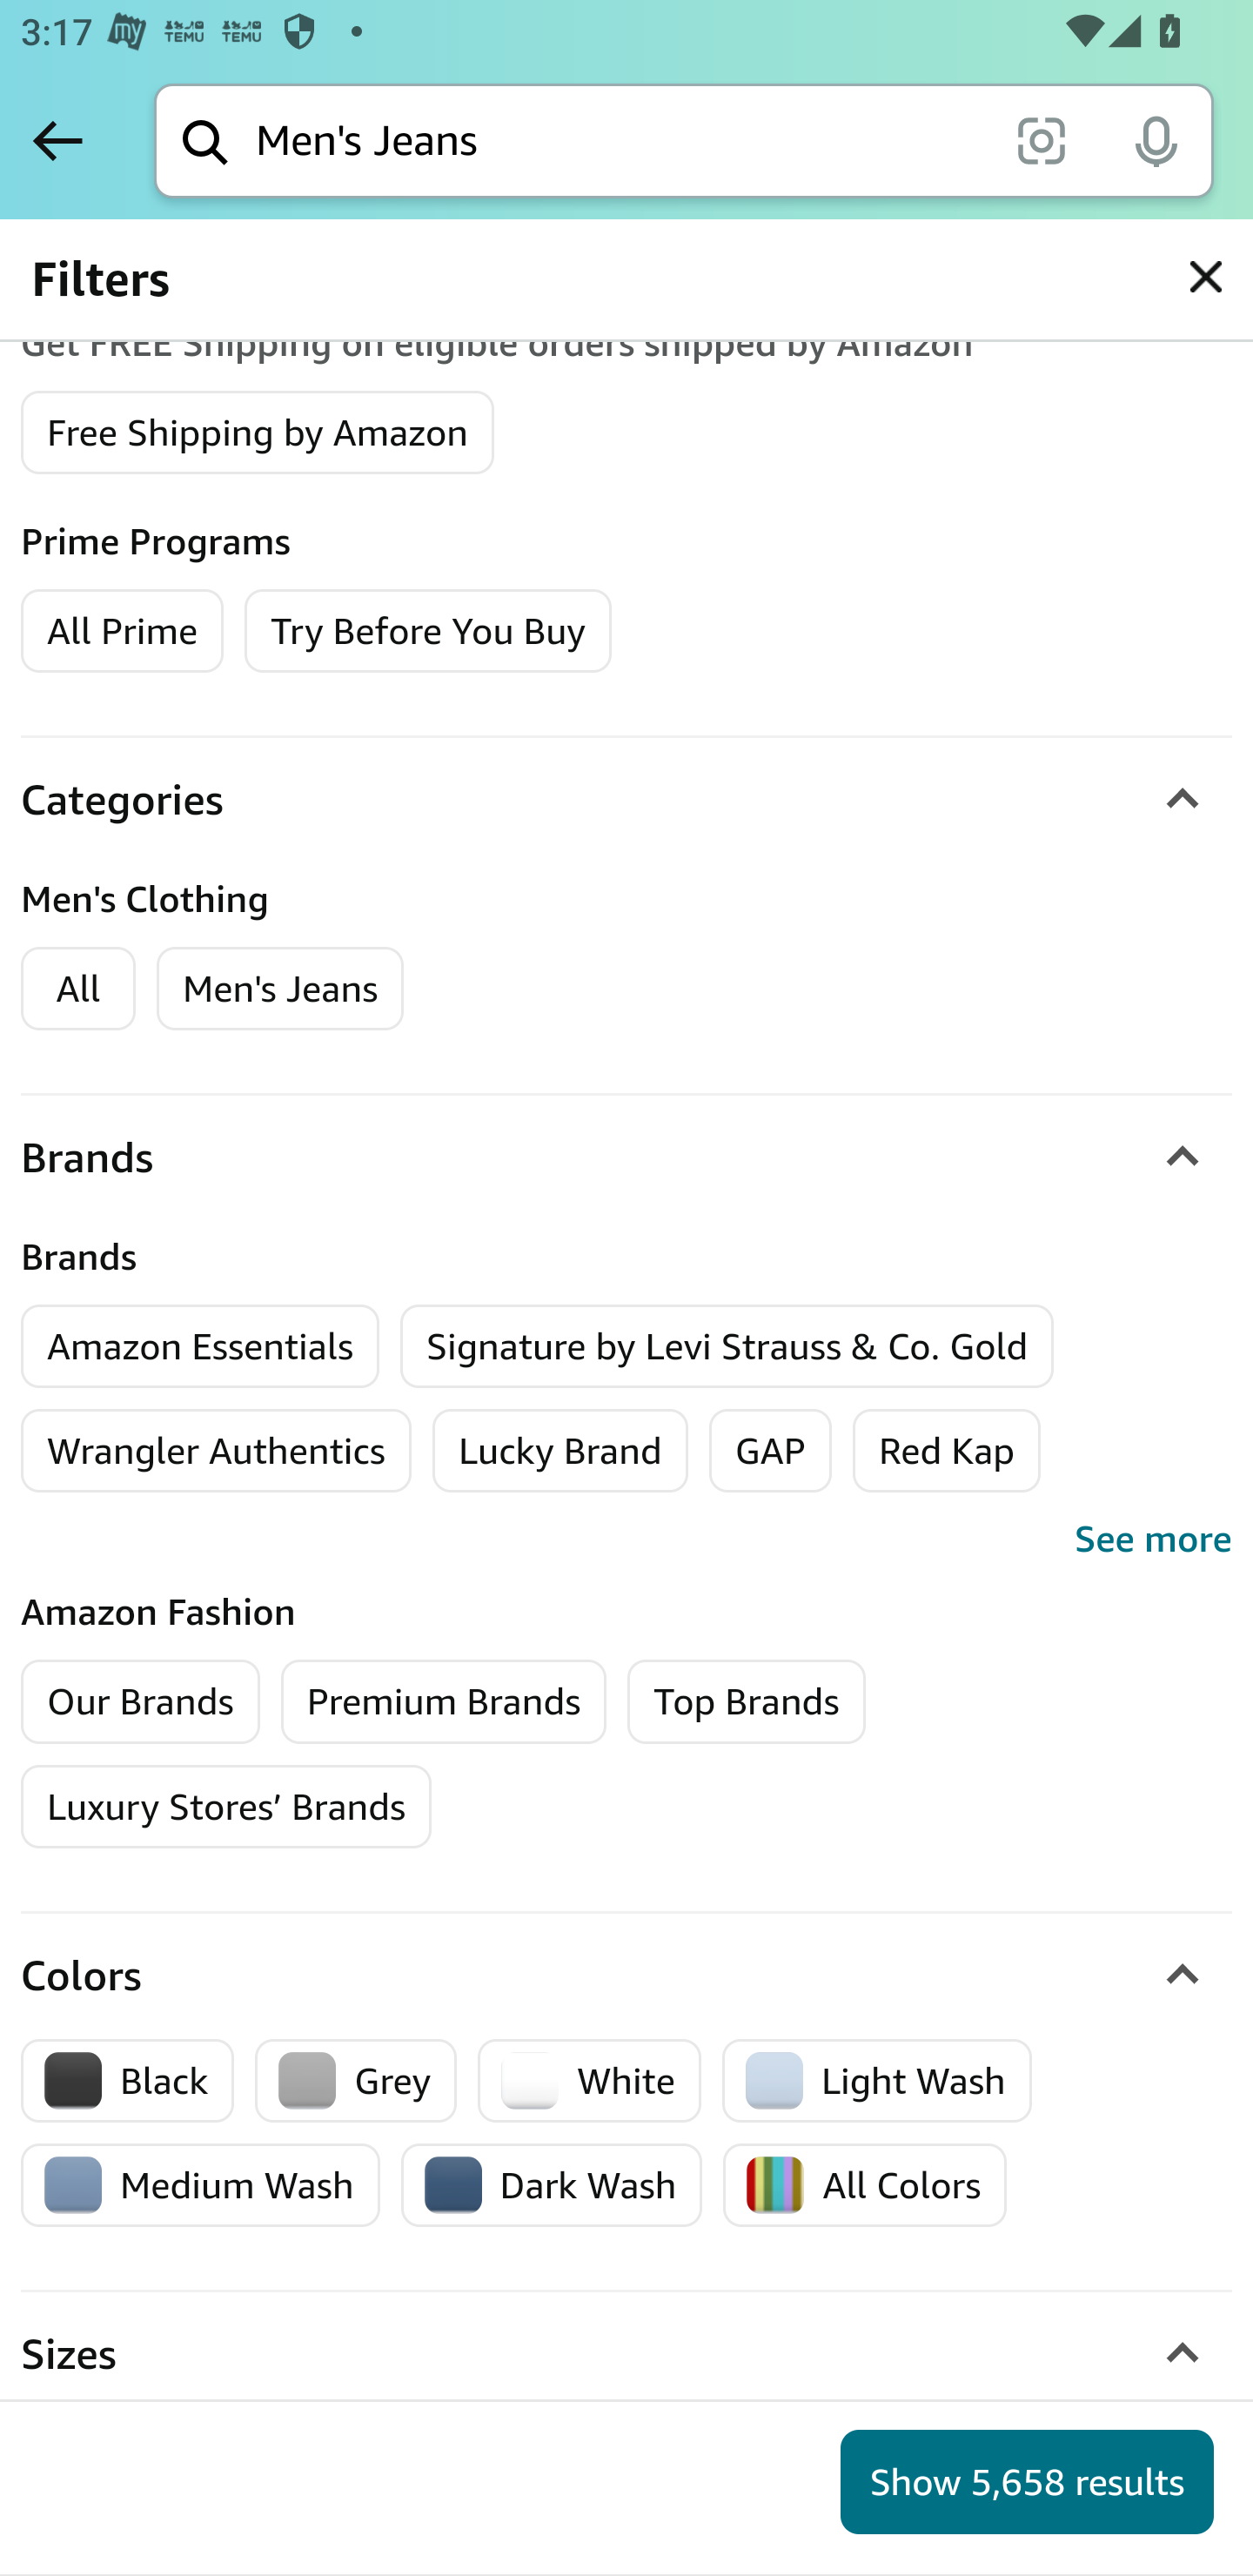 The width and height of the screenshot is (1253, 2576). I want to click on scan it, so click(1041, 139).